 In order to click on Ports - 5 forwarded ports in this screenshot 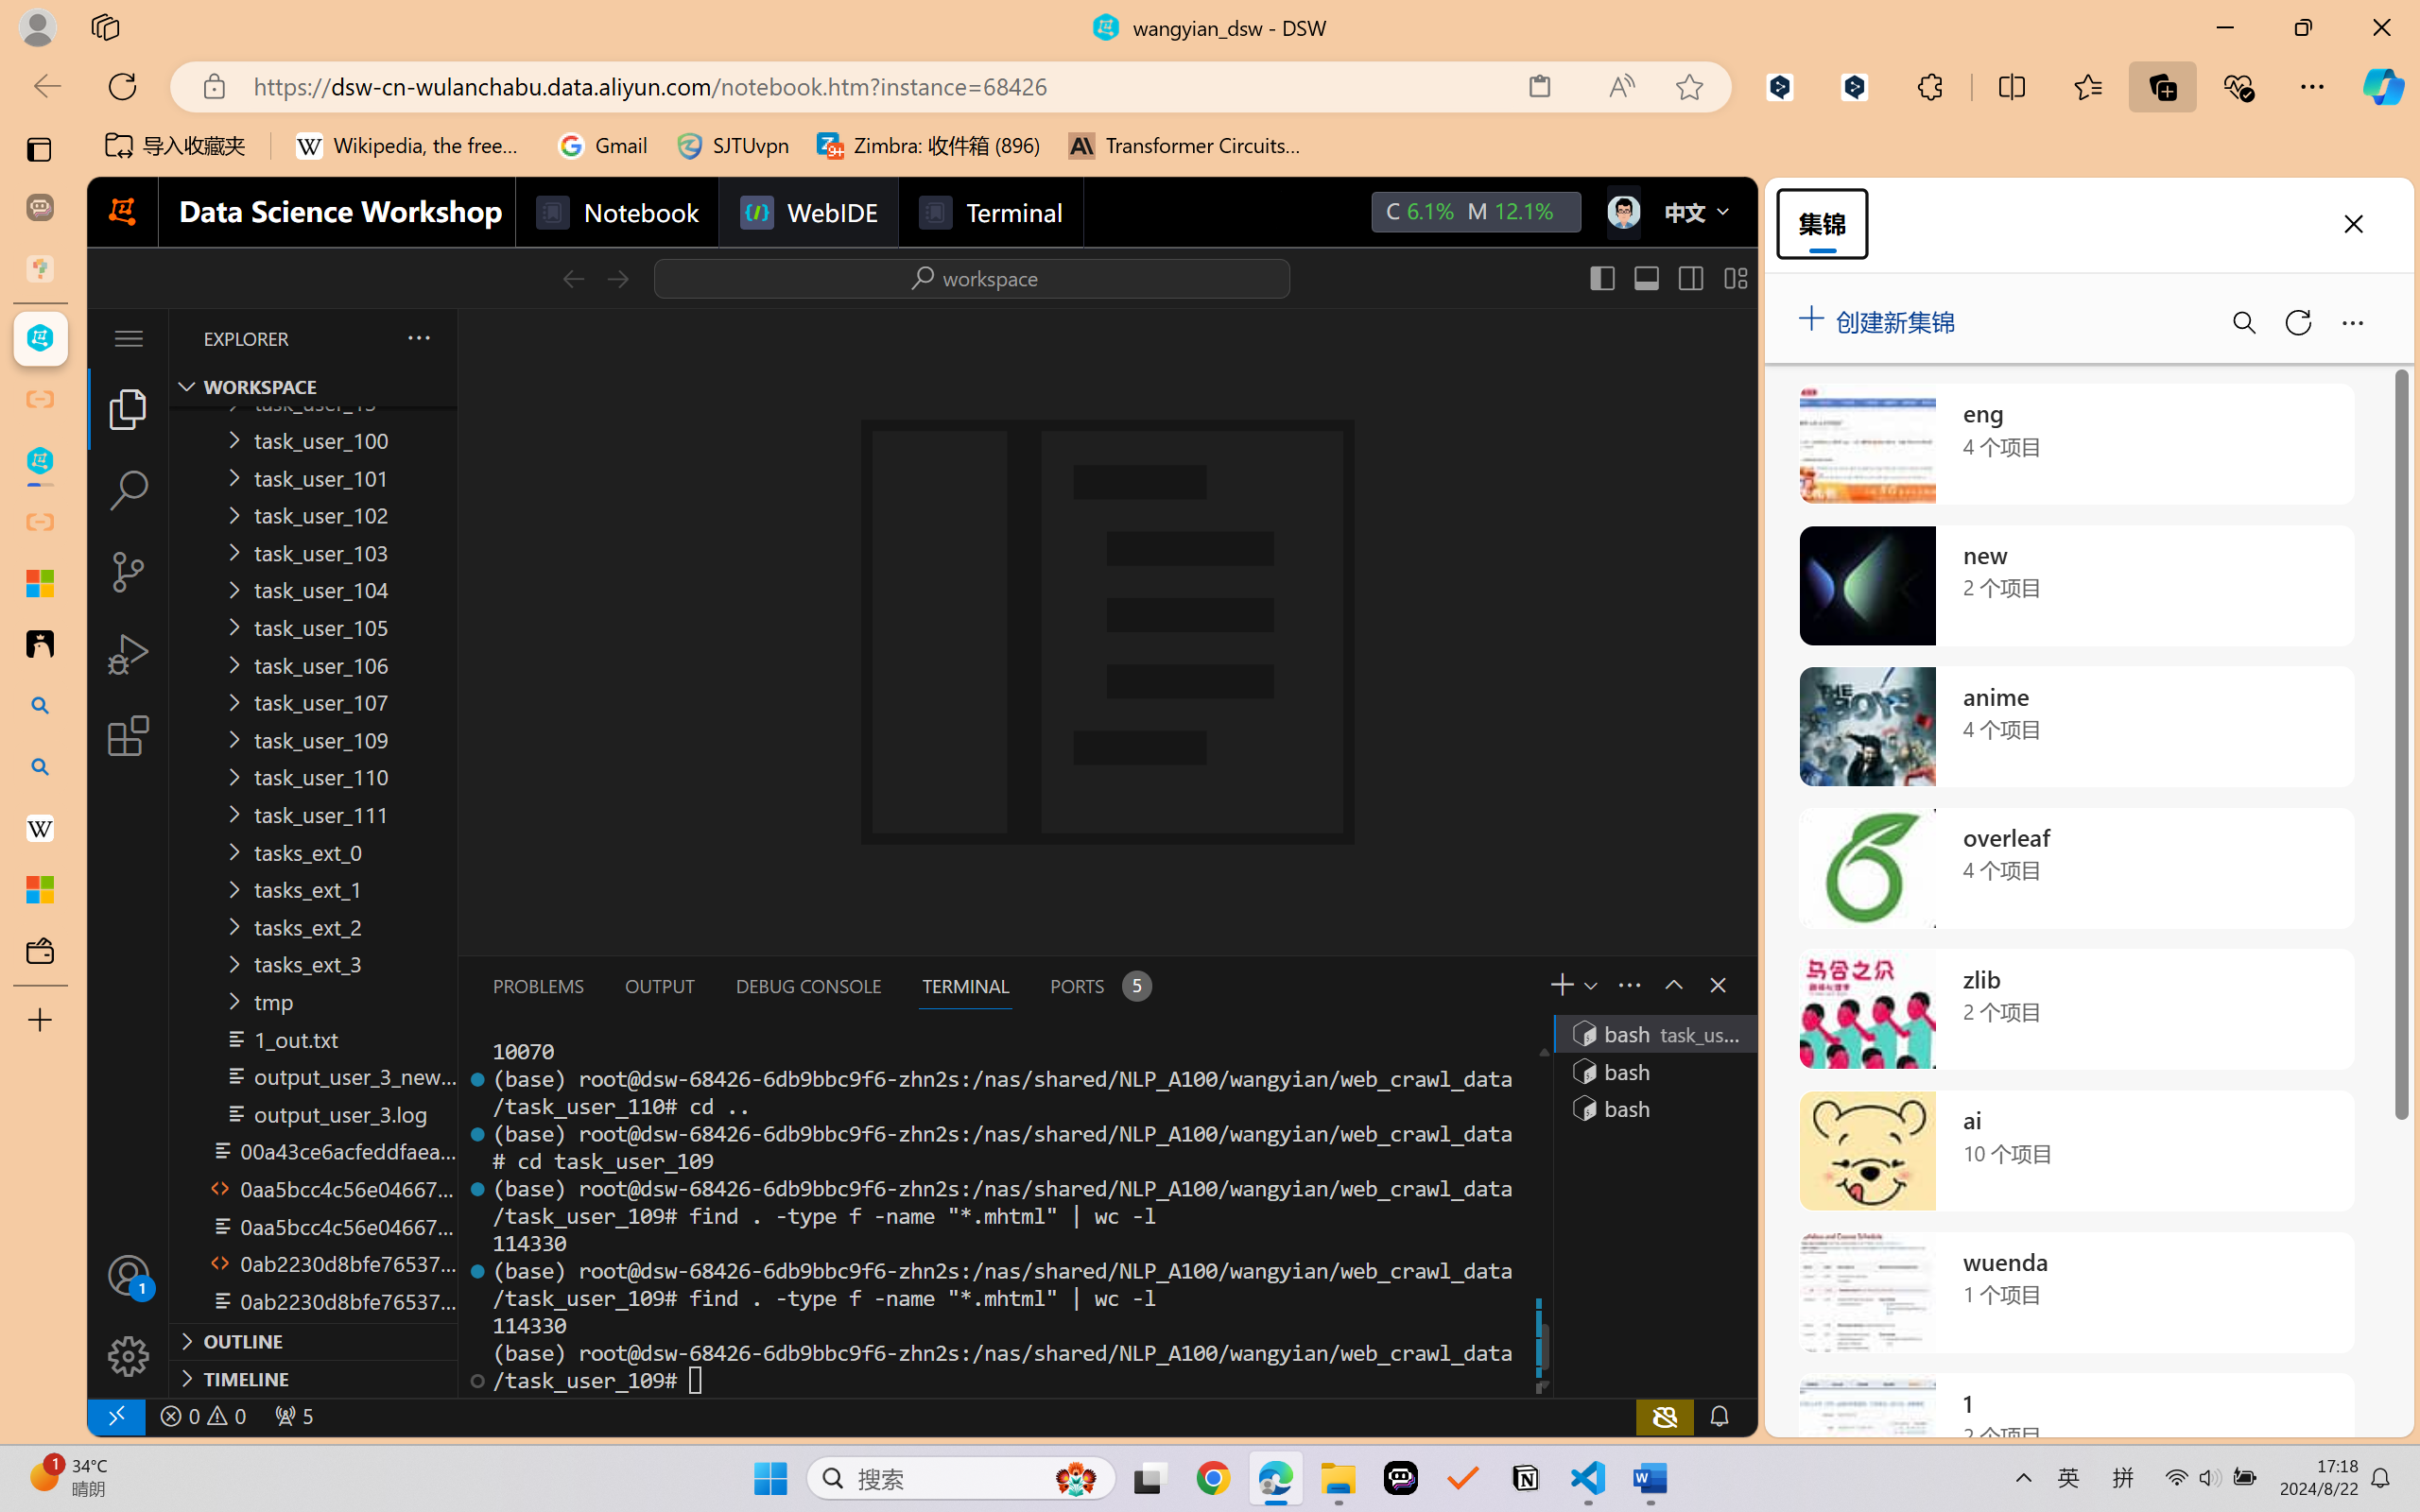, I will do `click(1098, 986)`.